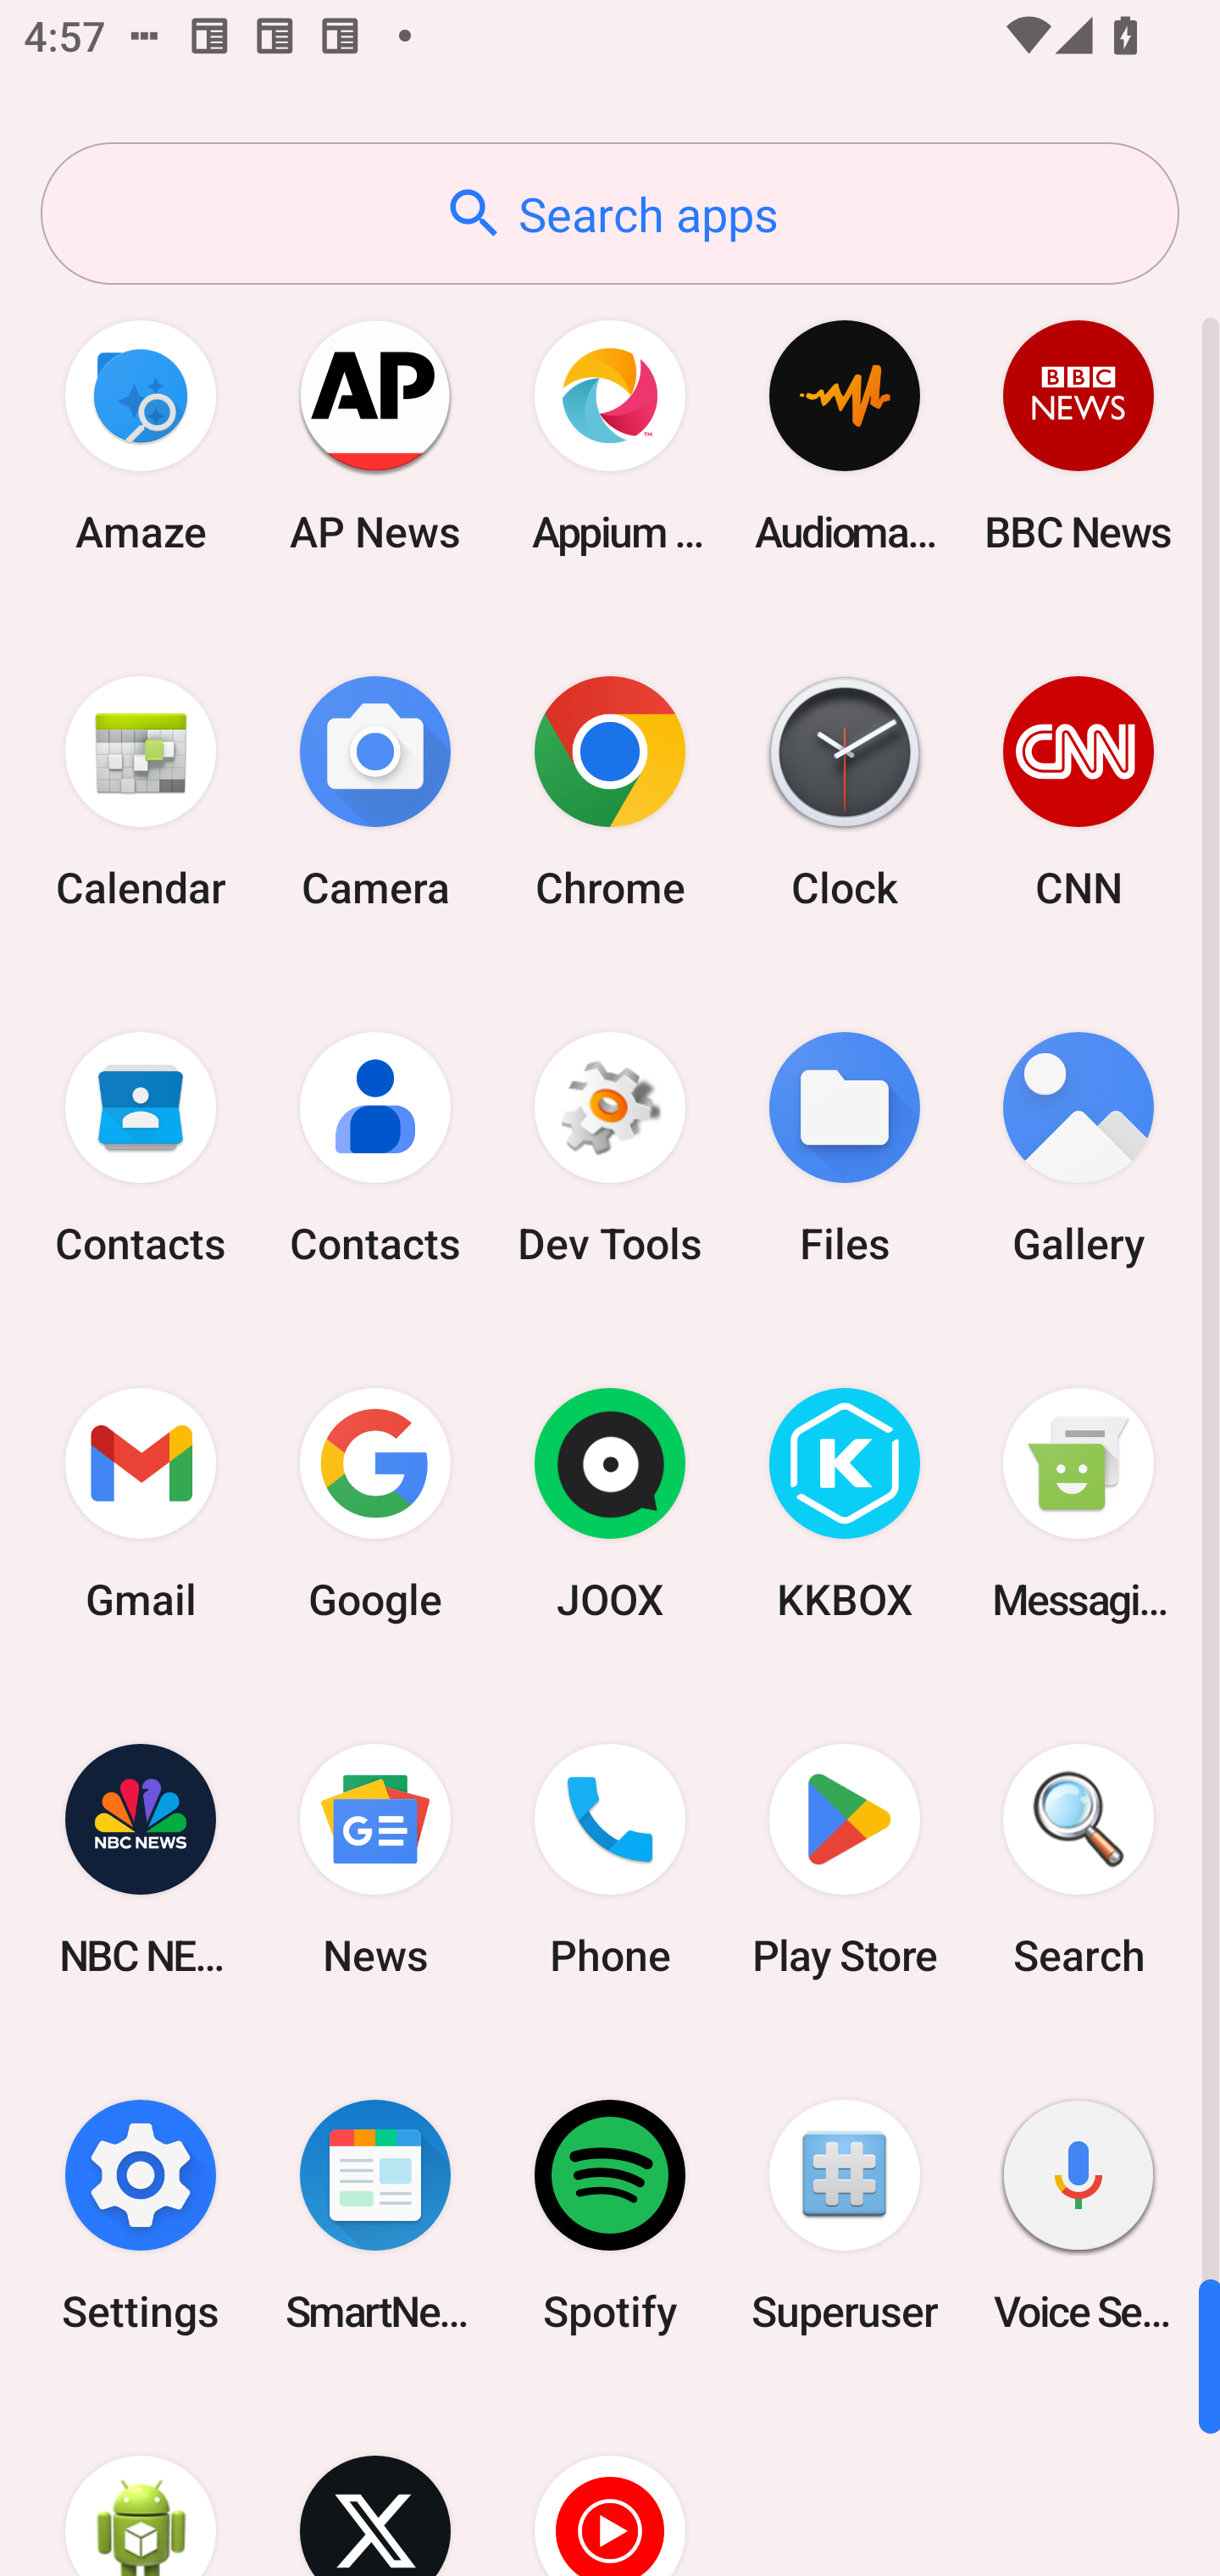  Describe the element at coordinates (1079, 1149) in the screenshot. I see `Gallery` at that location.